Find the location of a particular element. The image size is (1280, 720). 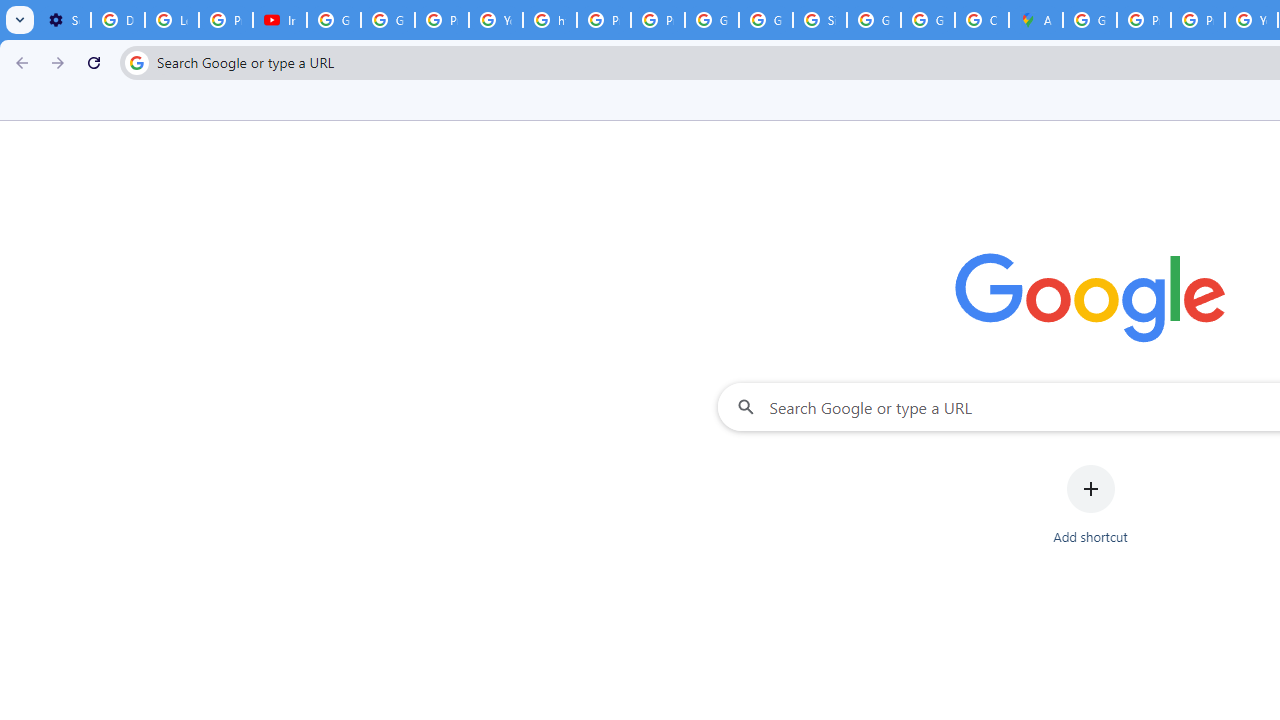

Sign in - Google Accounts is located at coordinates (820, 20).